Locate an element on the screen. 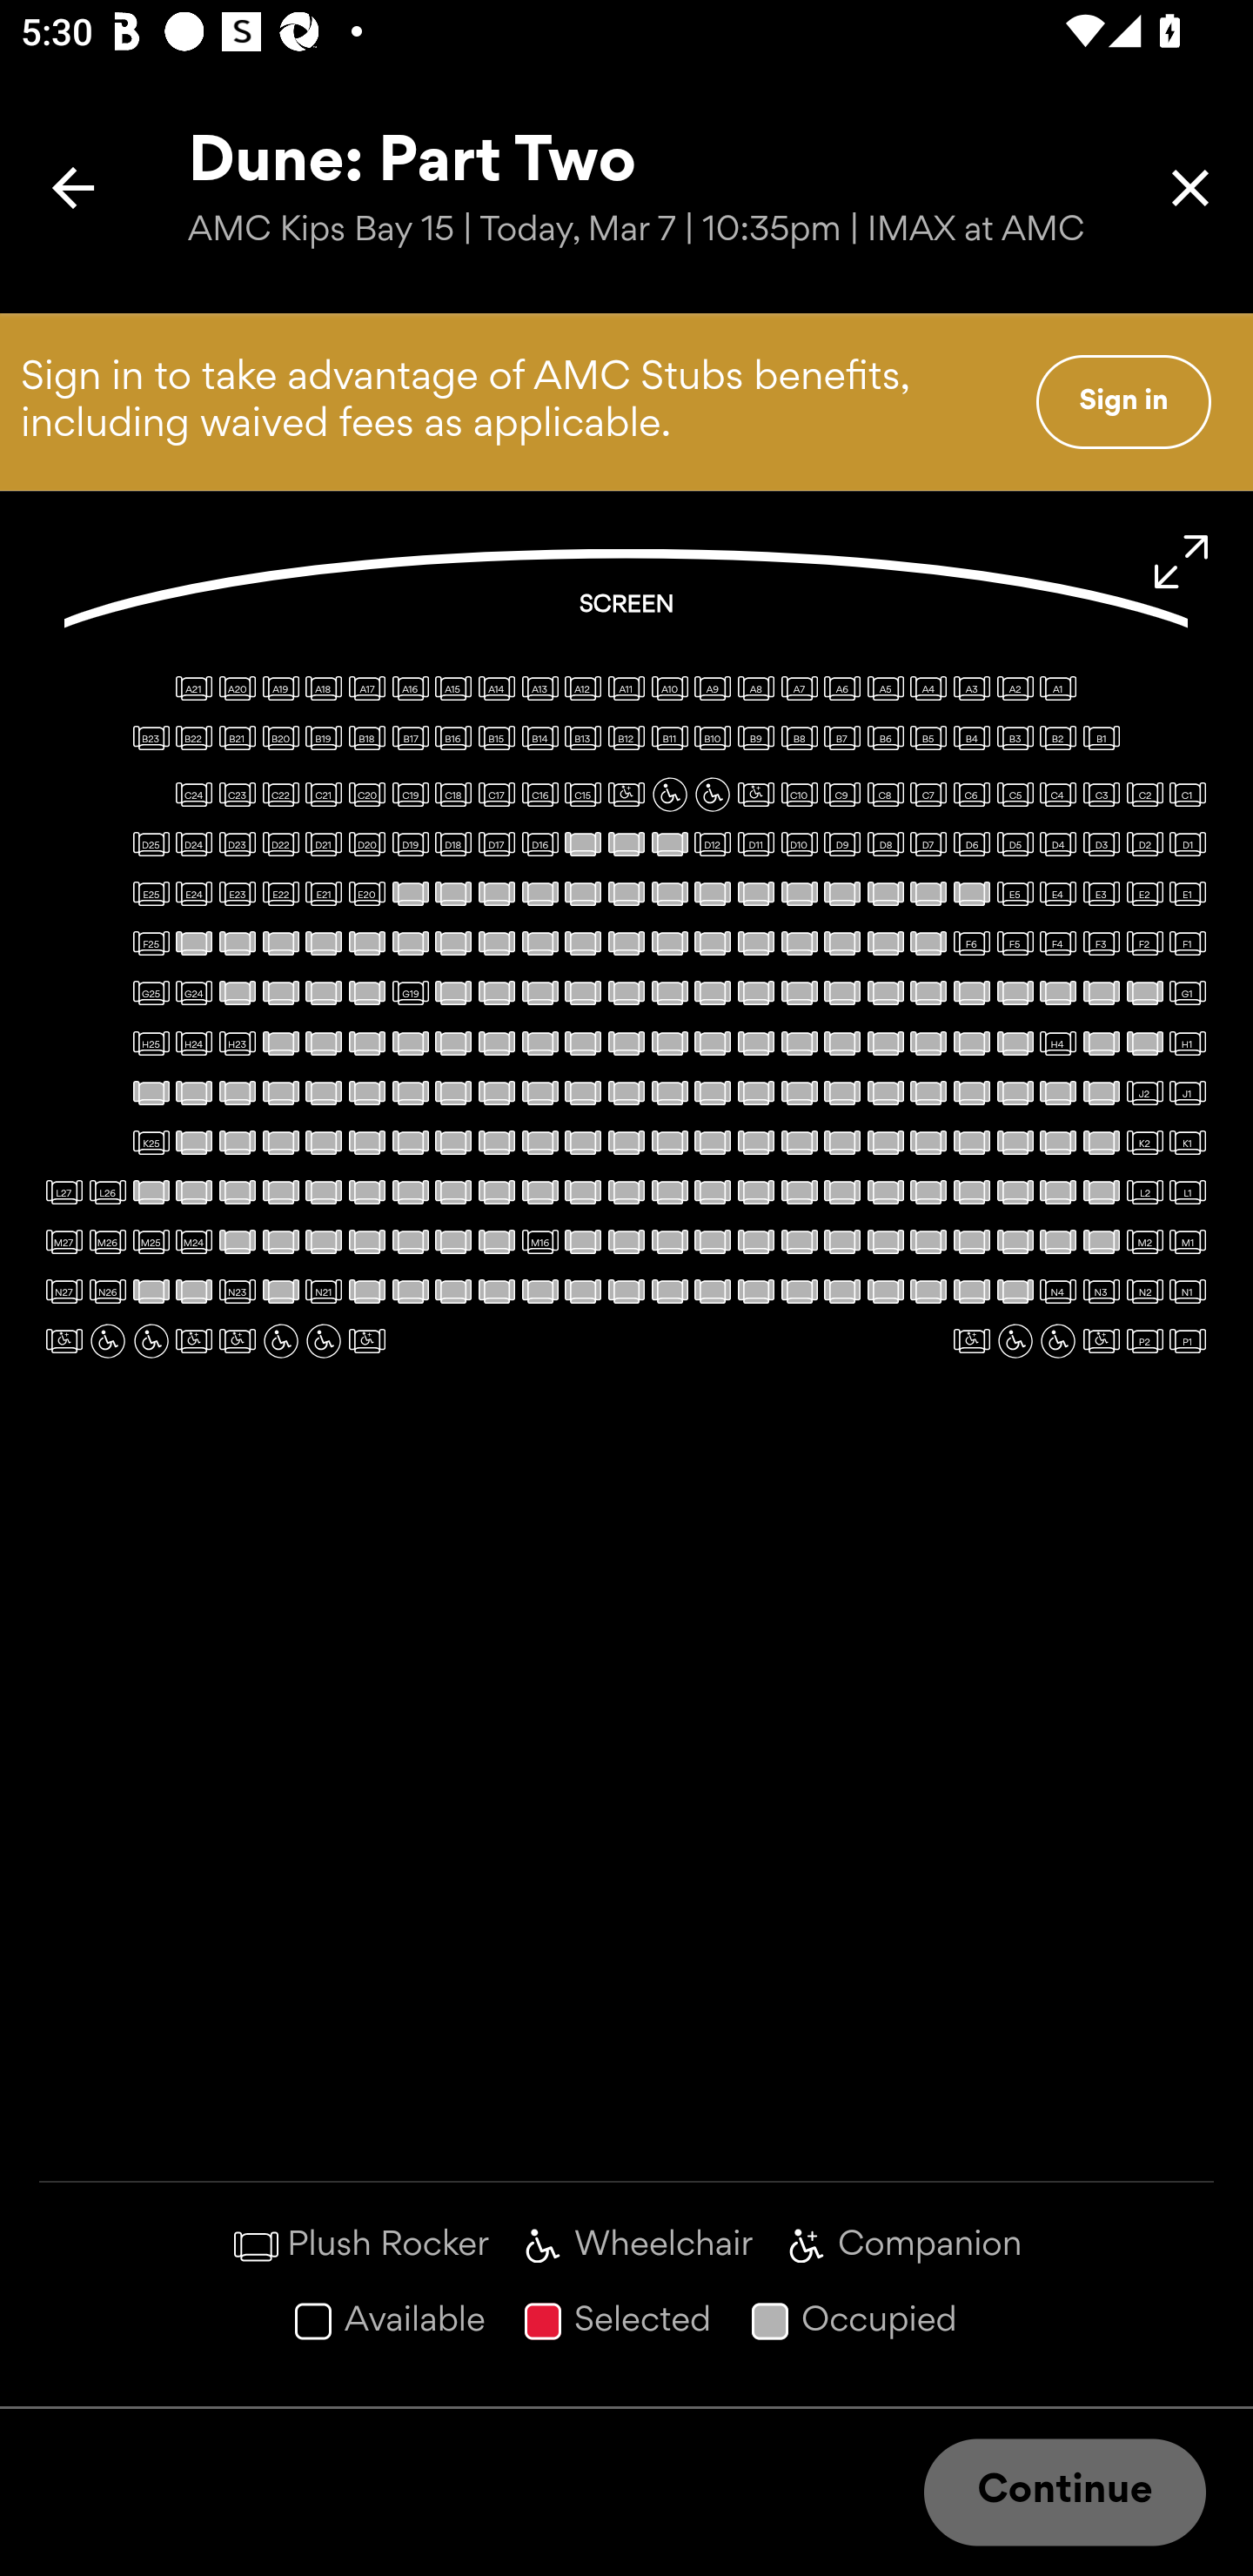 Image resolution: width=1253 pixels, height=2576 pixels. D20, Regular seat, available is located at coordinates (367, 843).